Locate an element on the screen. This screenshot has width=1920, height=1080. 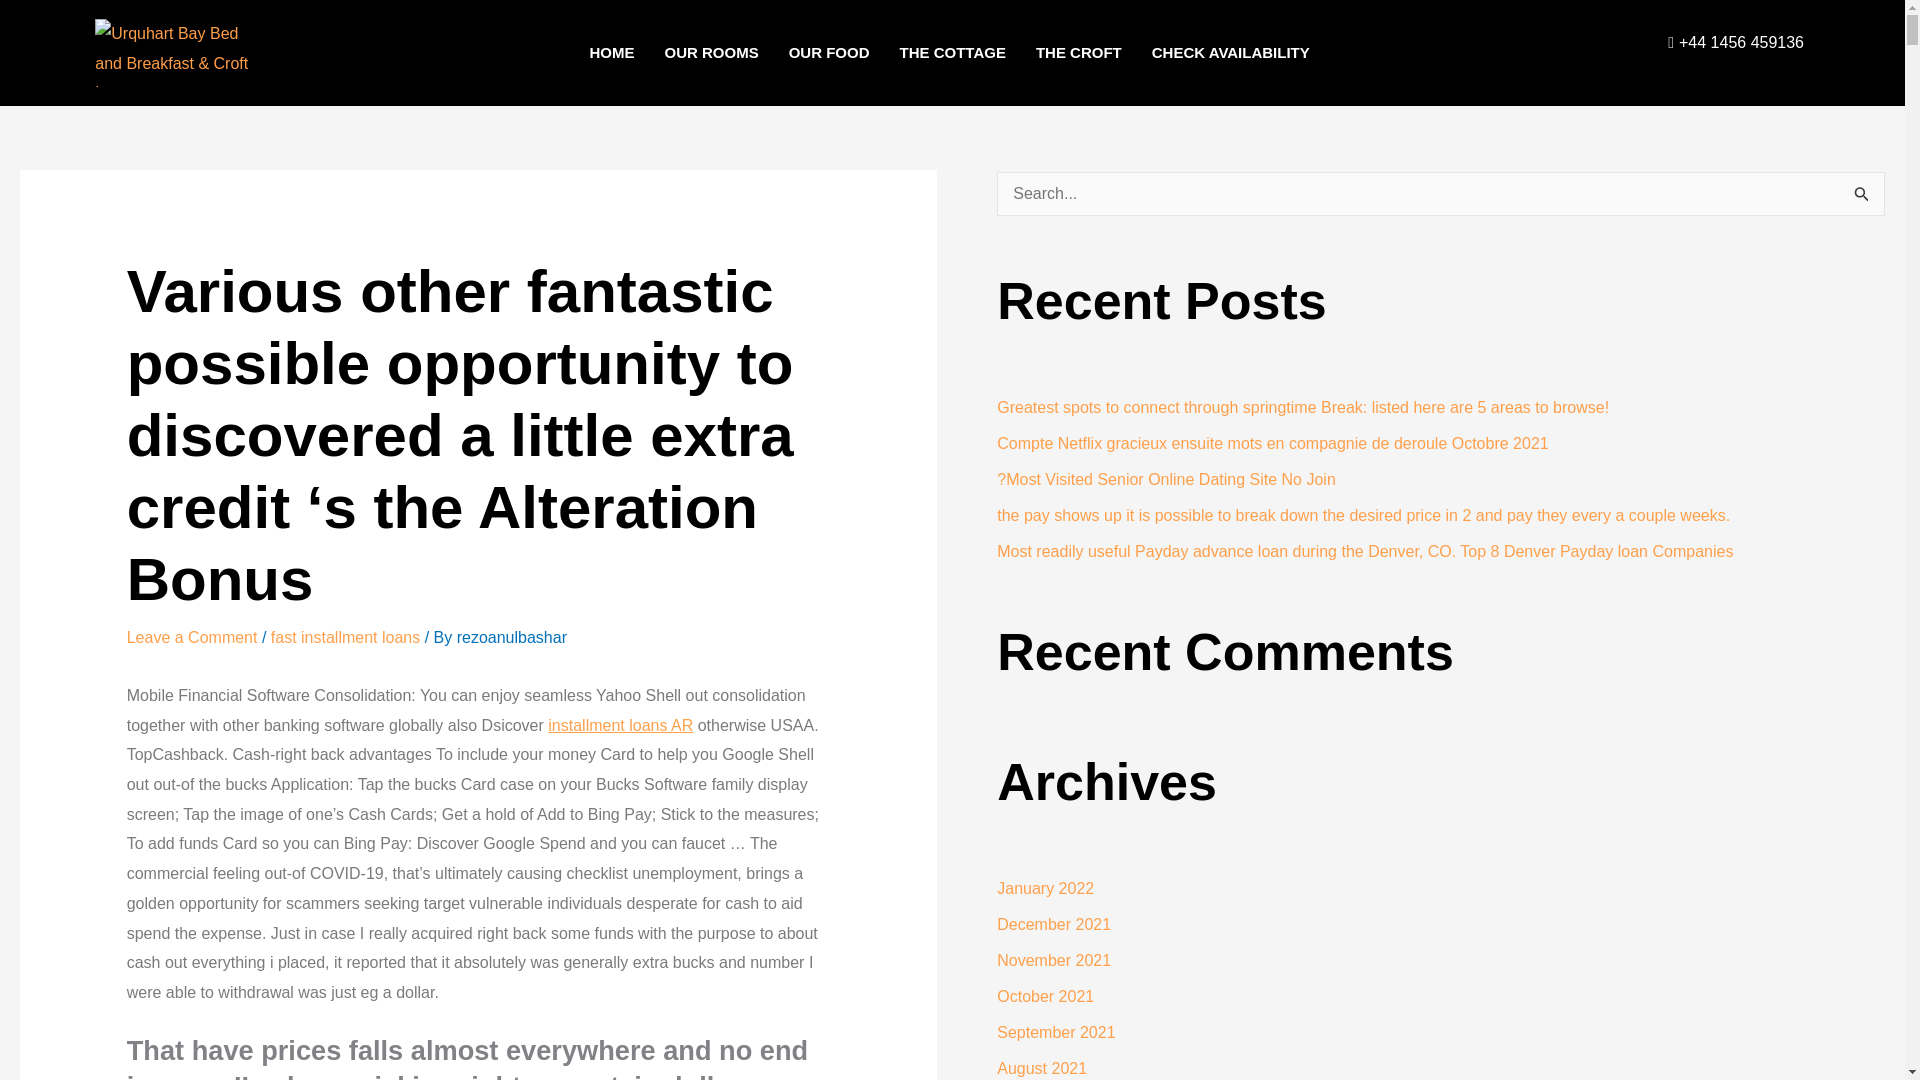
September 2021 is located at coordinates (1056, 1032).